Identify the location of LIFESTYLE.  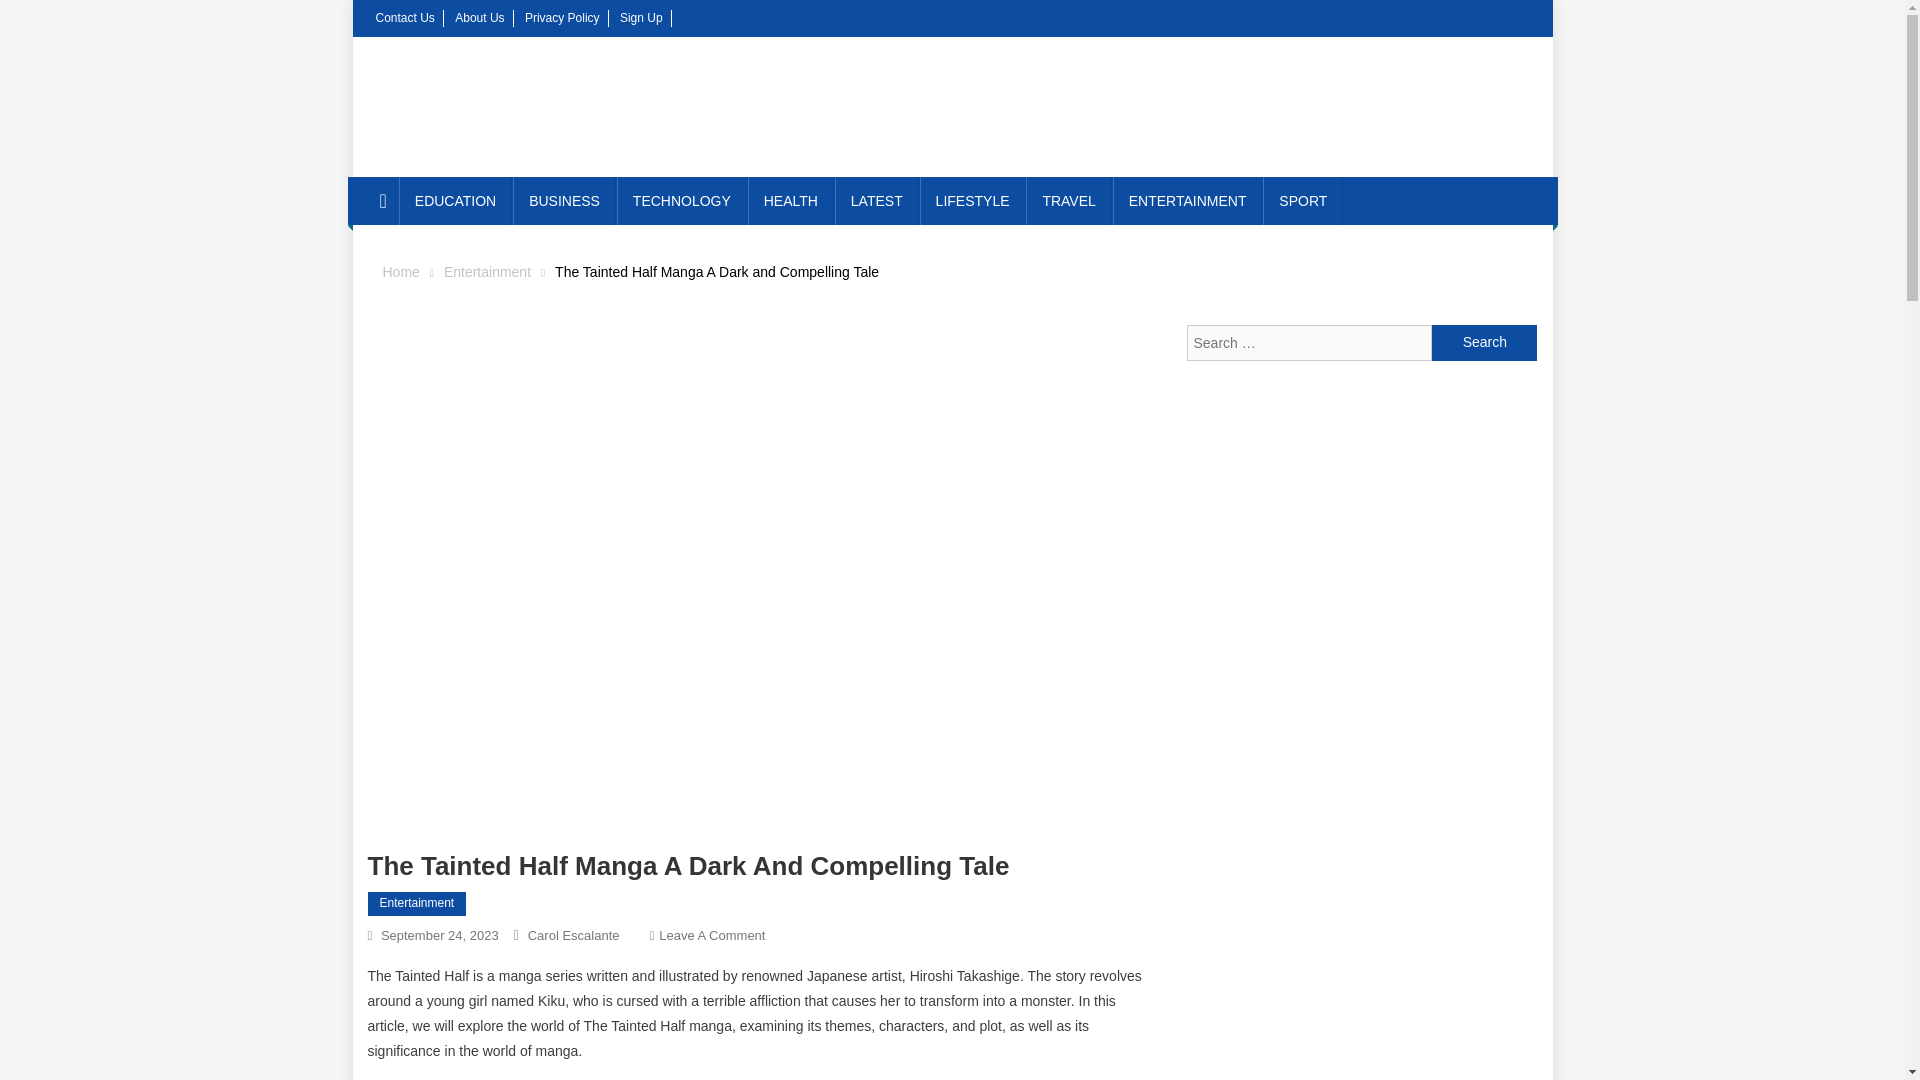
(972, 200).